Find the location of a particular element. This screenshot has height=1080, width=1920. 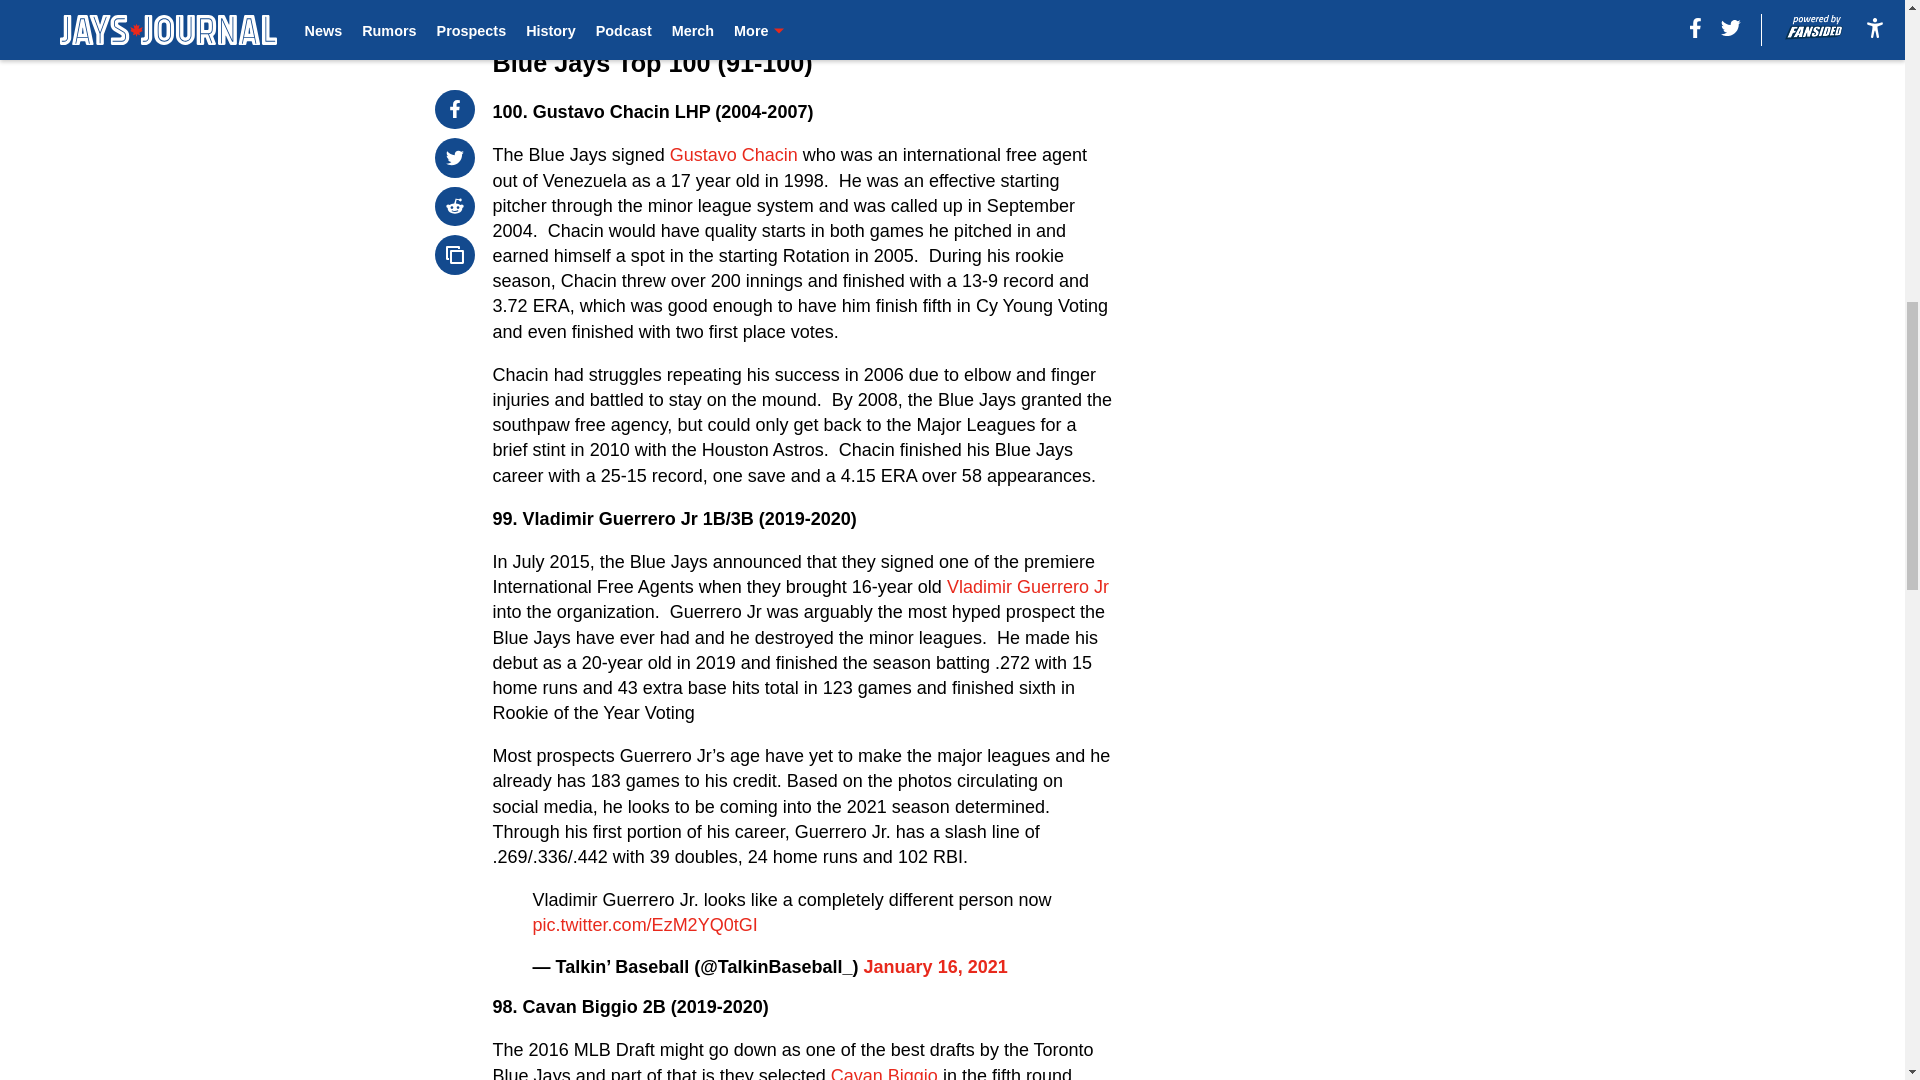

Cavan Biggio is located at coordinates (884, 1072).